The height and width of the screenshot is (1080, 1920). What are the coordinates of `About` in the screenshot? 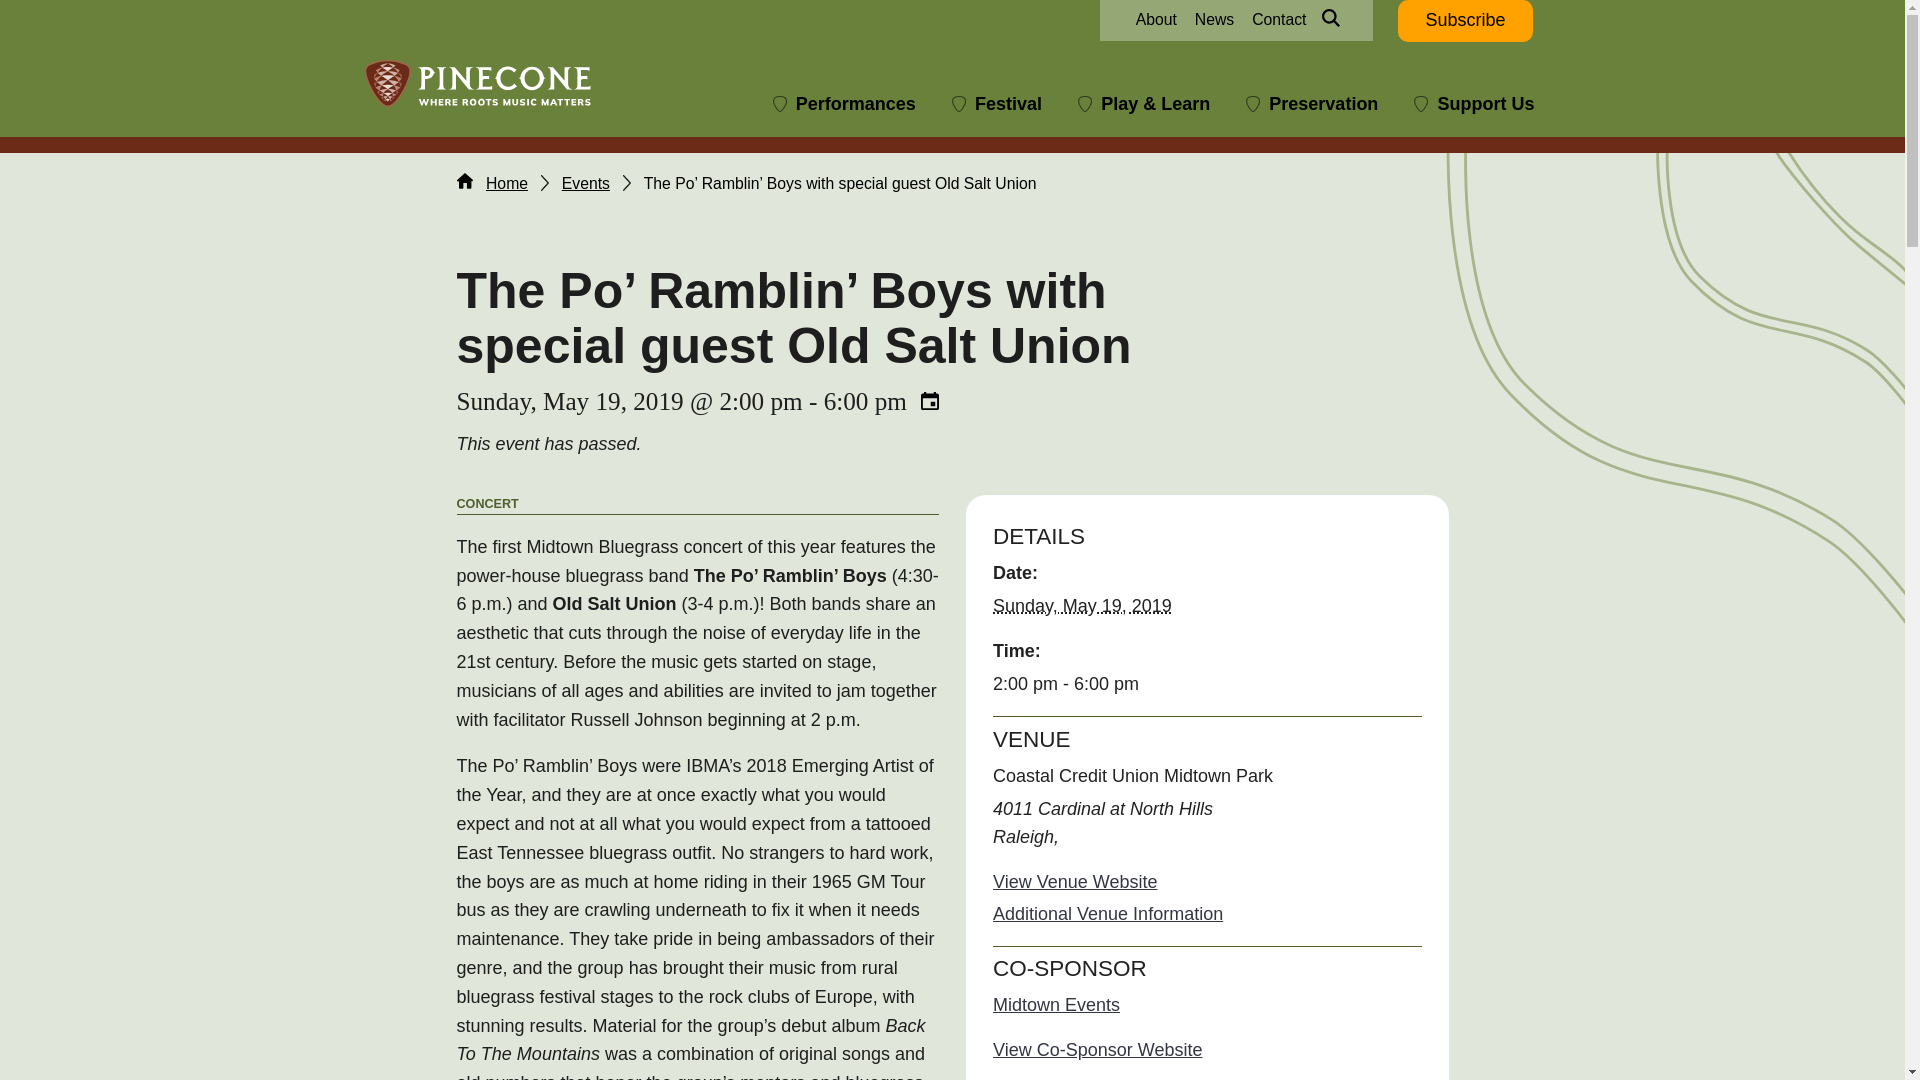 It's located at (1156, 20).